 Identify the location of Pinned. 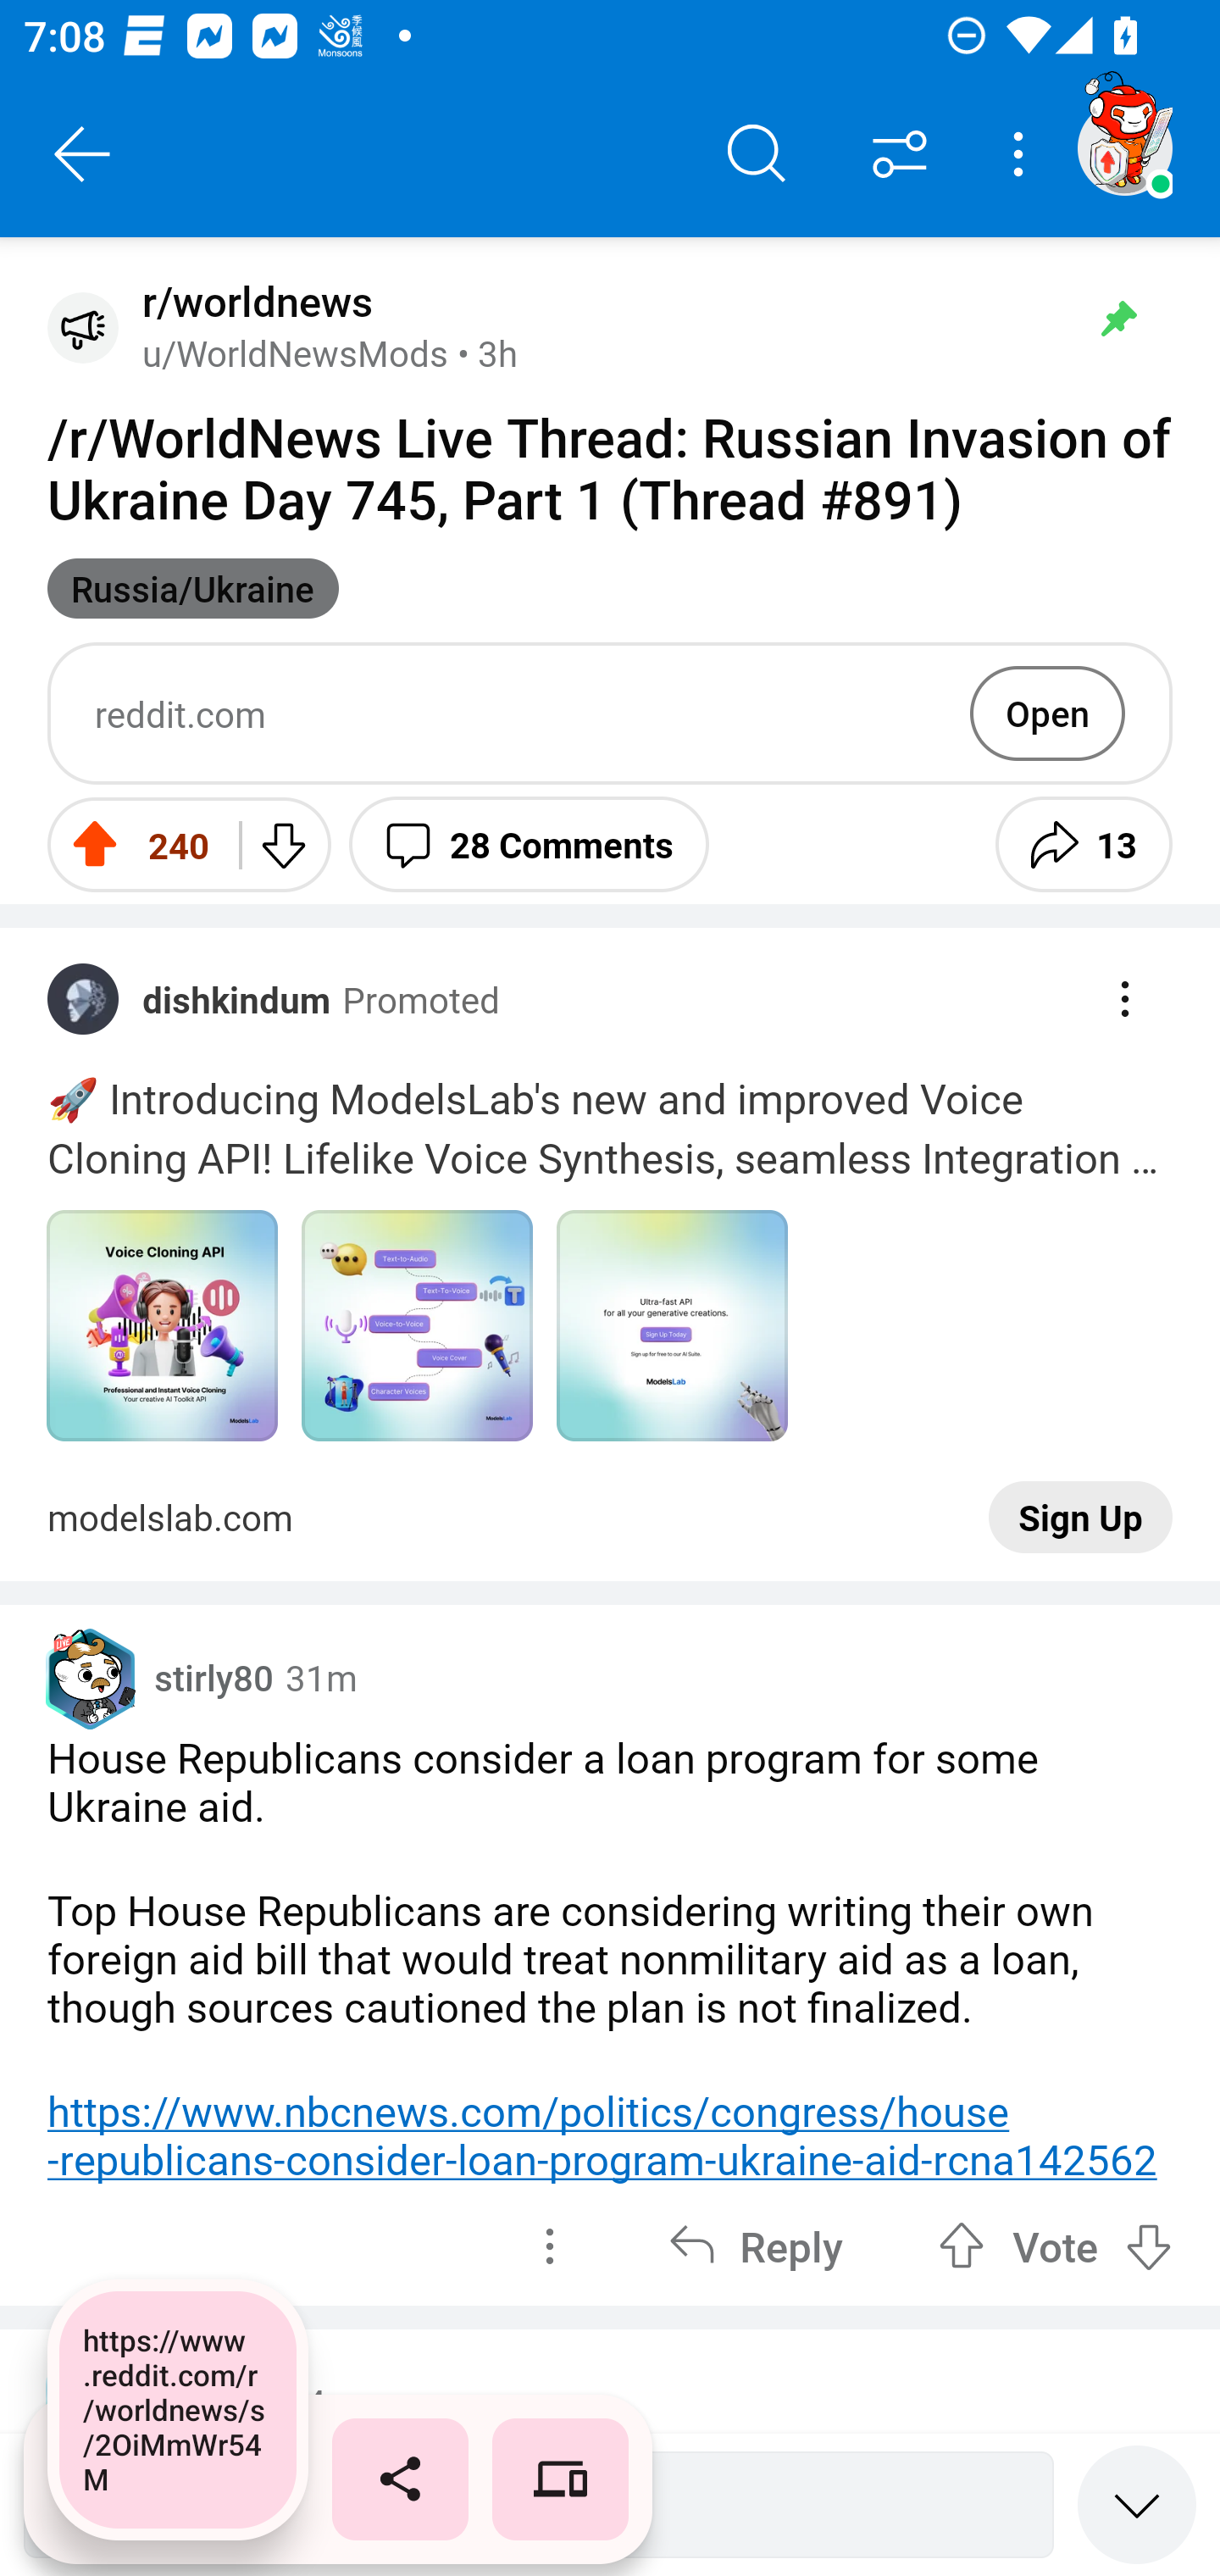
(1118, 319).